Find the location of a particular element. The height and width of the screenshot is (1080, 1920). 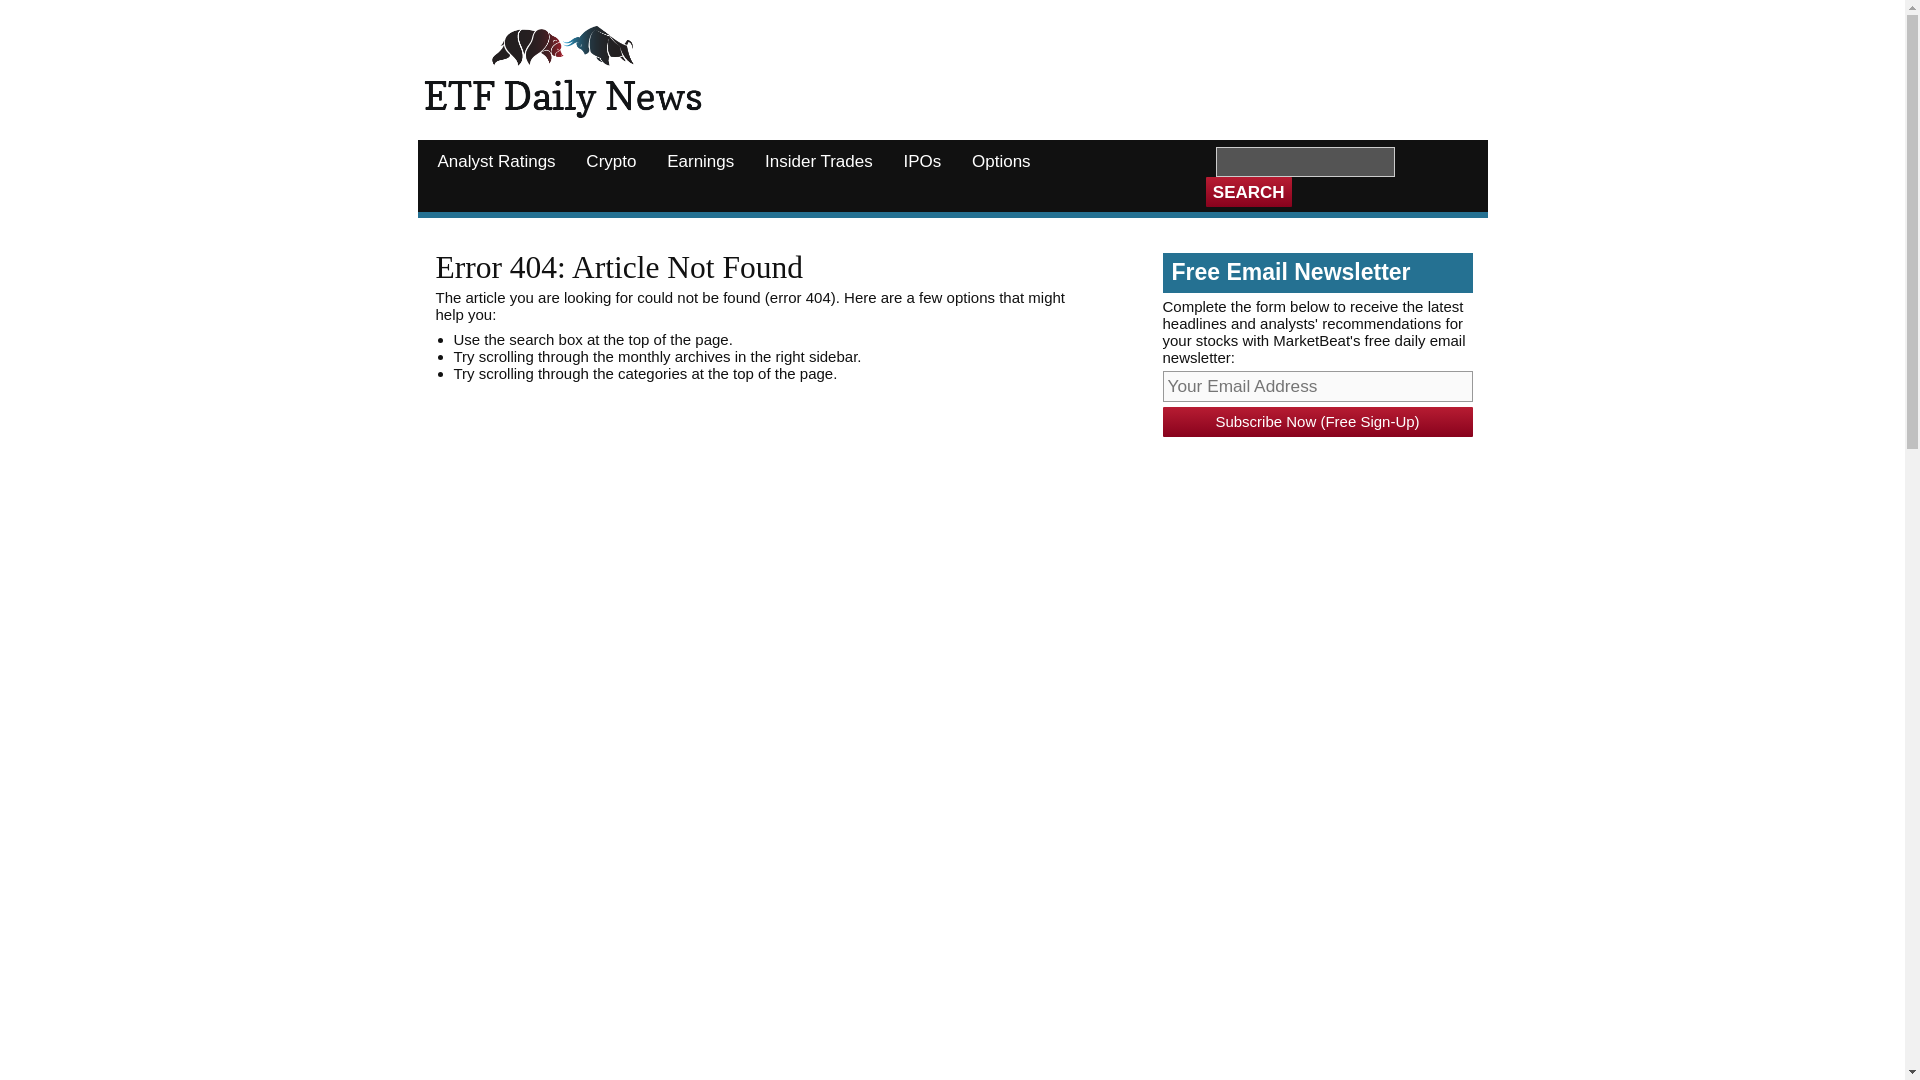

ETF Daily News is located at coordinates (563, 74).